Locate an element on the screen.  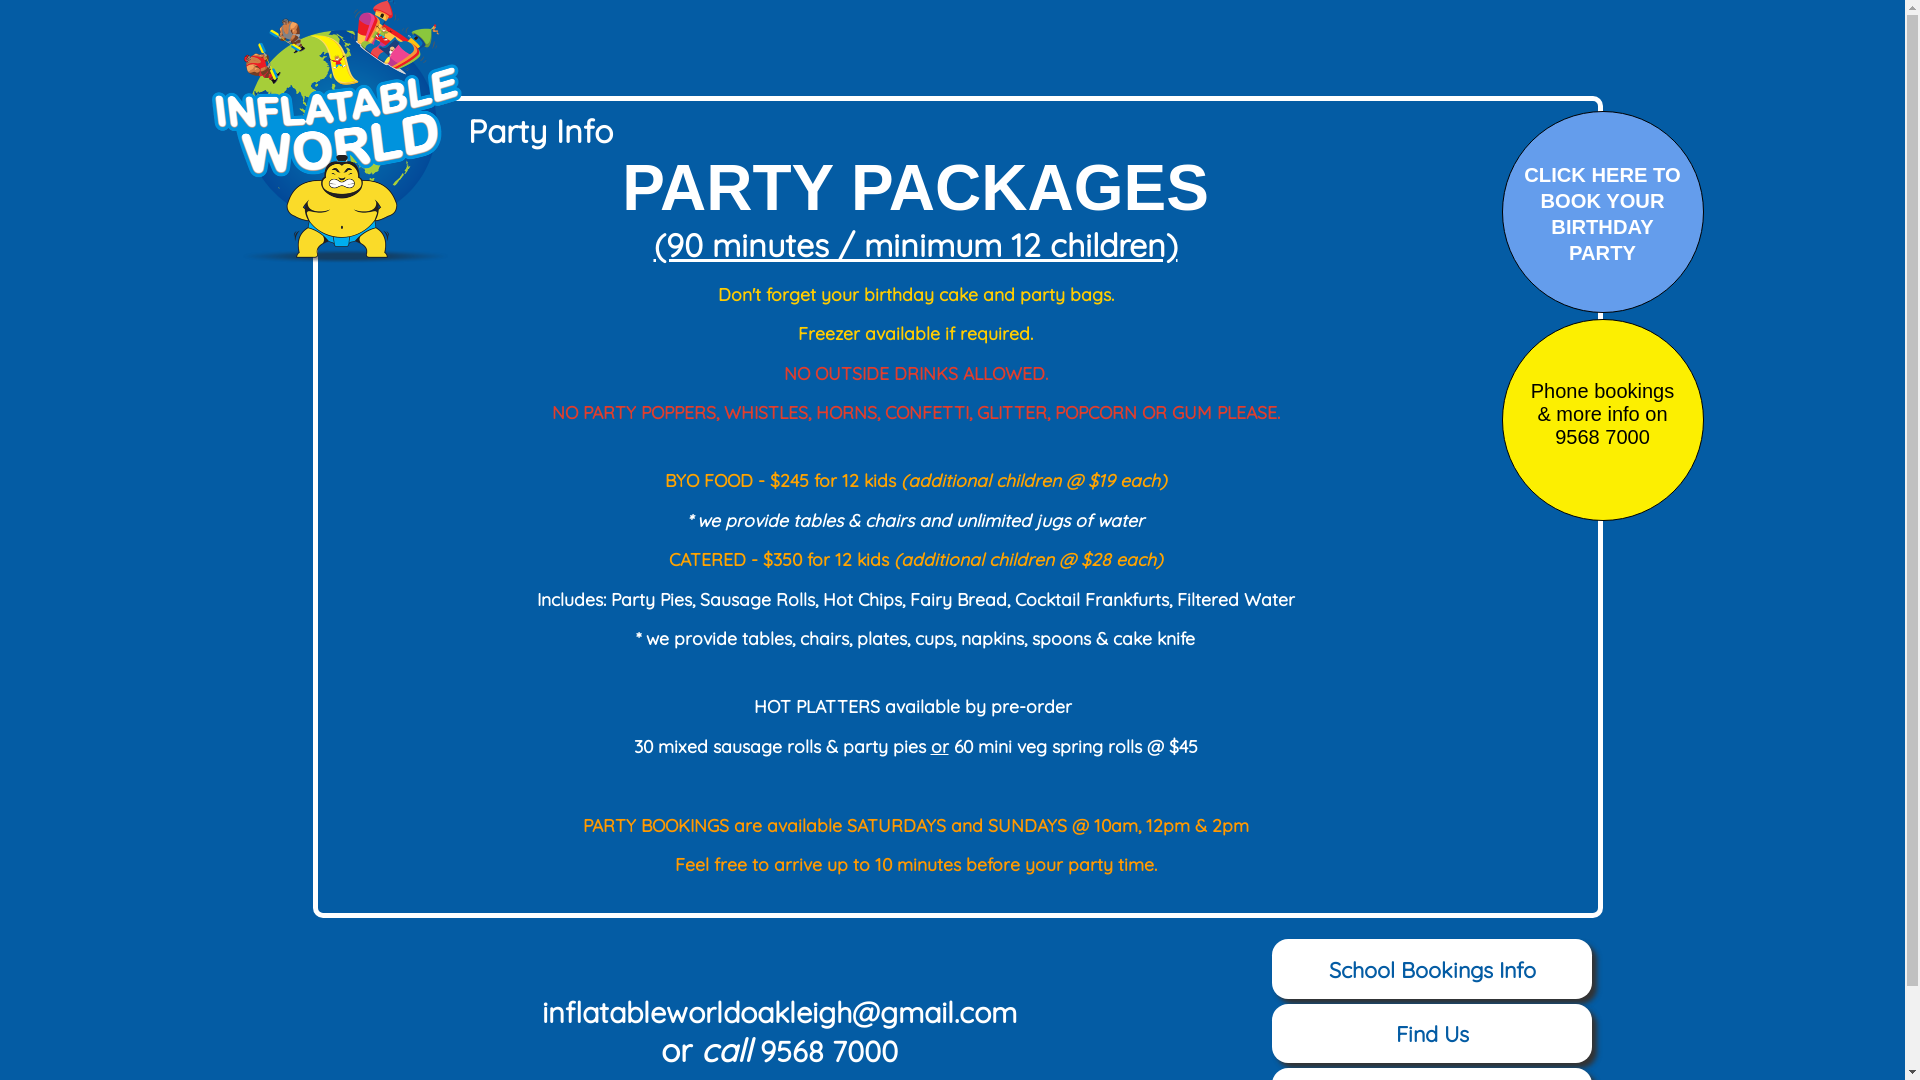
School Bookings Info is located at coordinates (1432, 968).